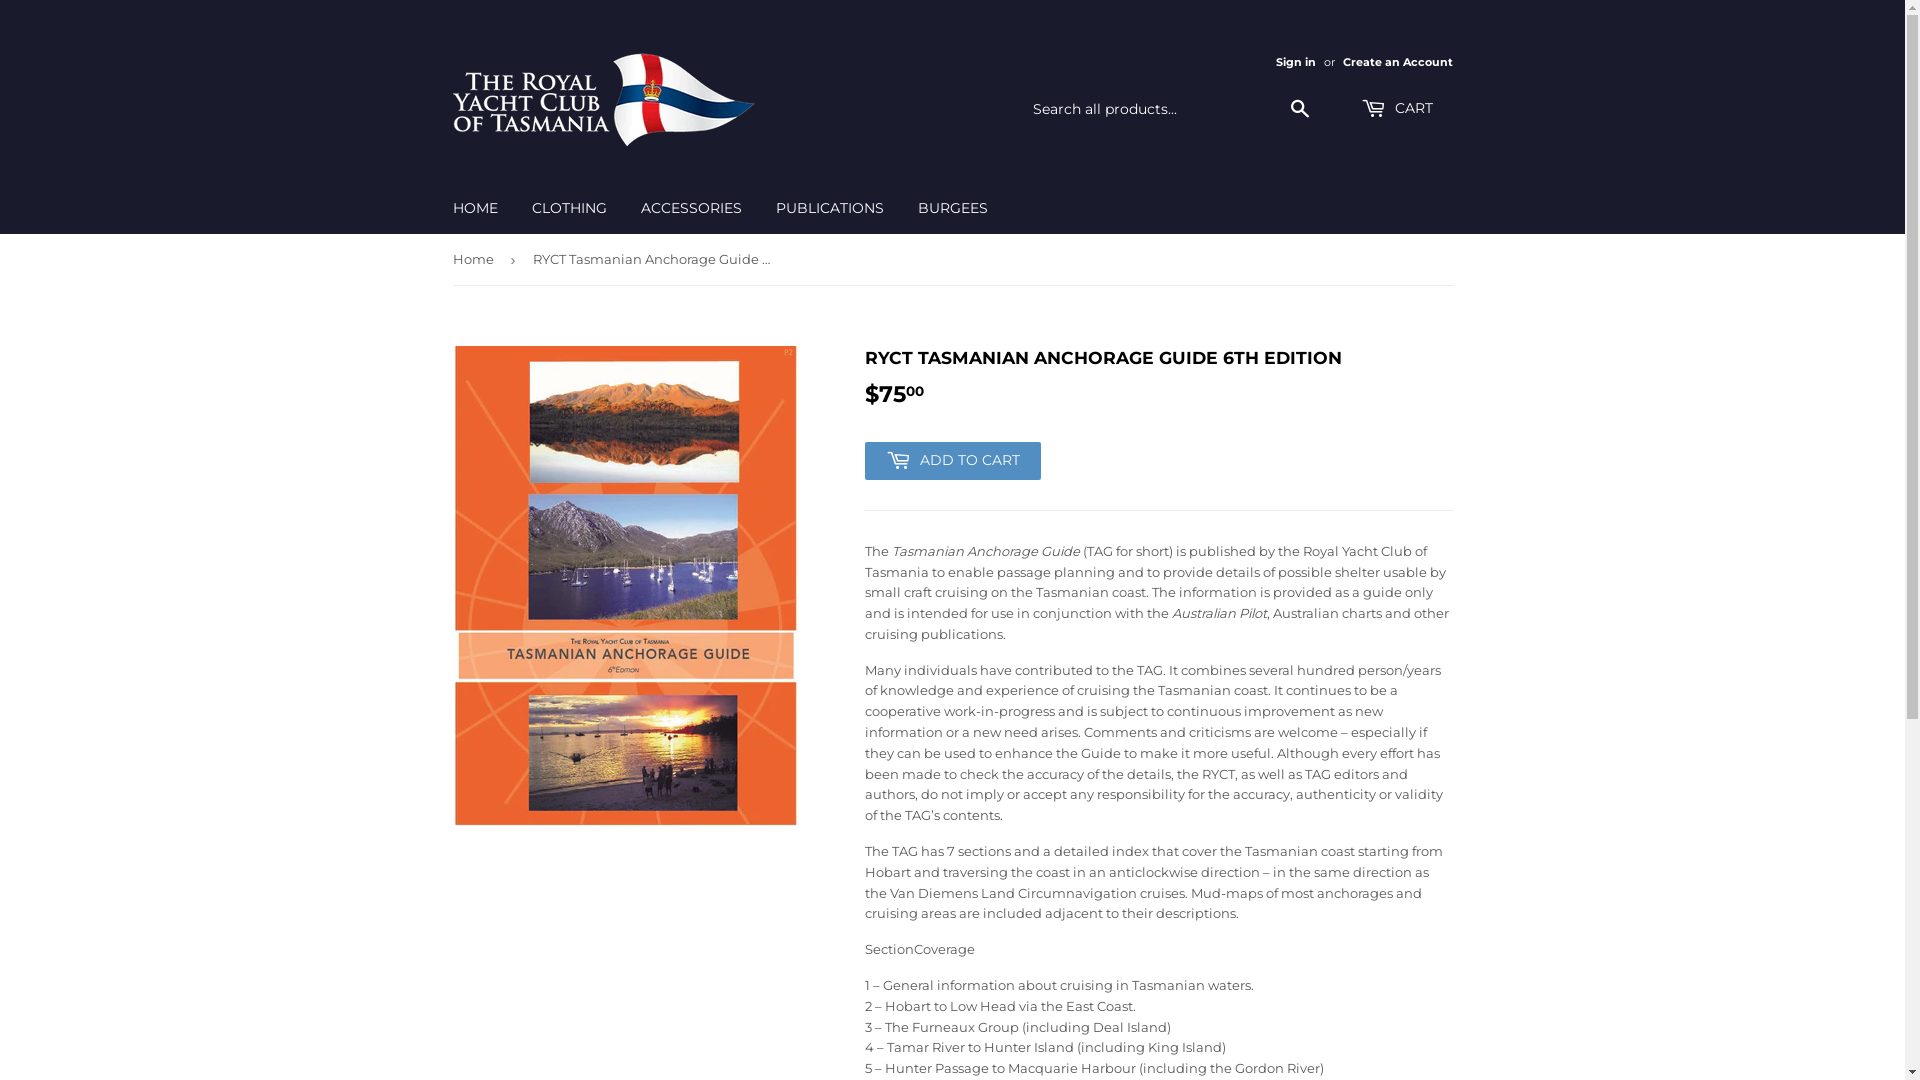  Describe the element at coordinates (952, 208) in the screenshot. I see `BURGEES` at that location.